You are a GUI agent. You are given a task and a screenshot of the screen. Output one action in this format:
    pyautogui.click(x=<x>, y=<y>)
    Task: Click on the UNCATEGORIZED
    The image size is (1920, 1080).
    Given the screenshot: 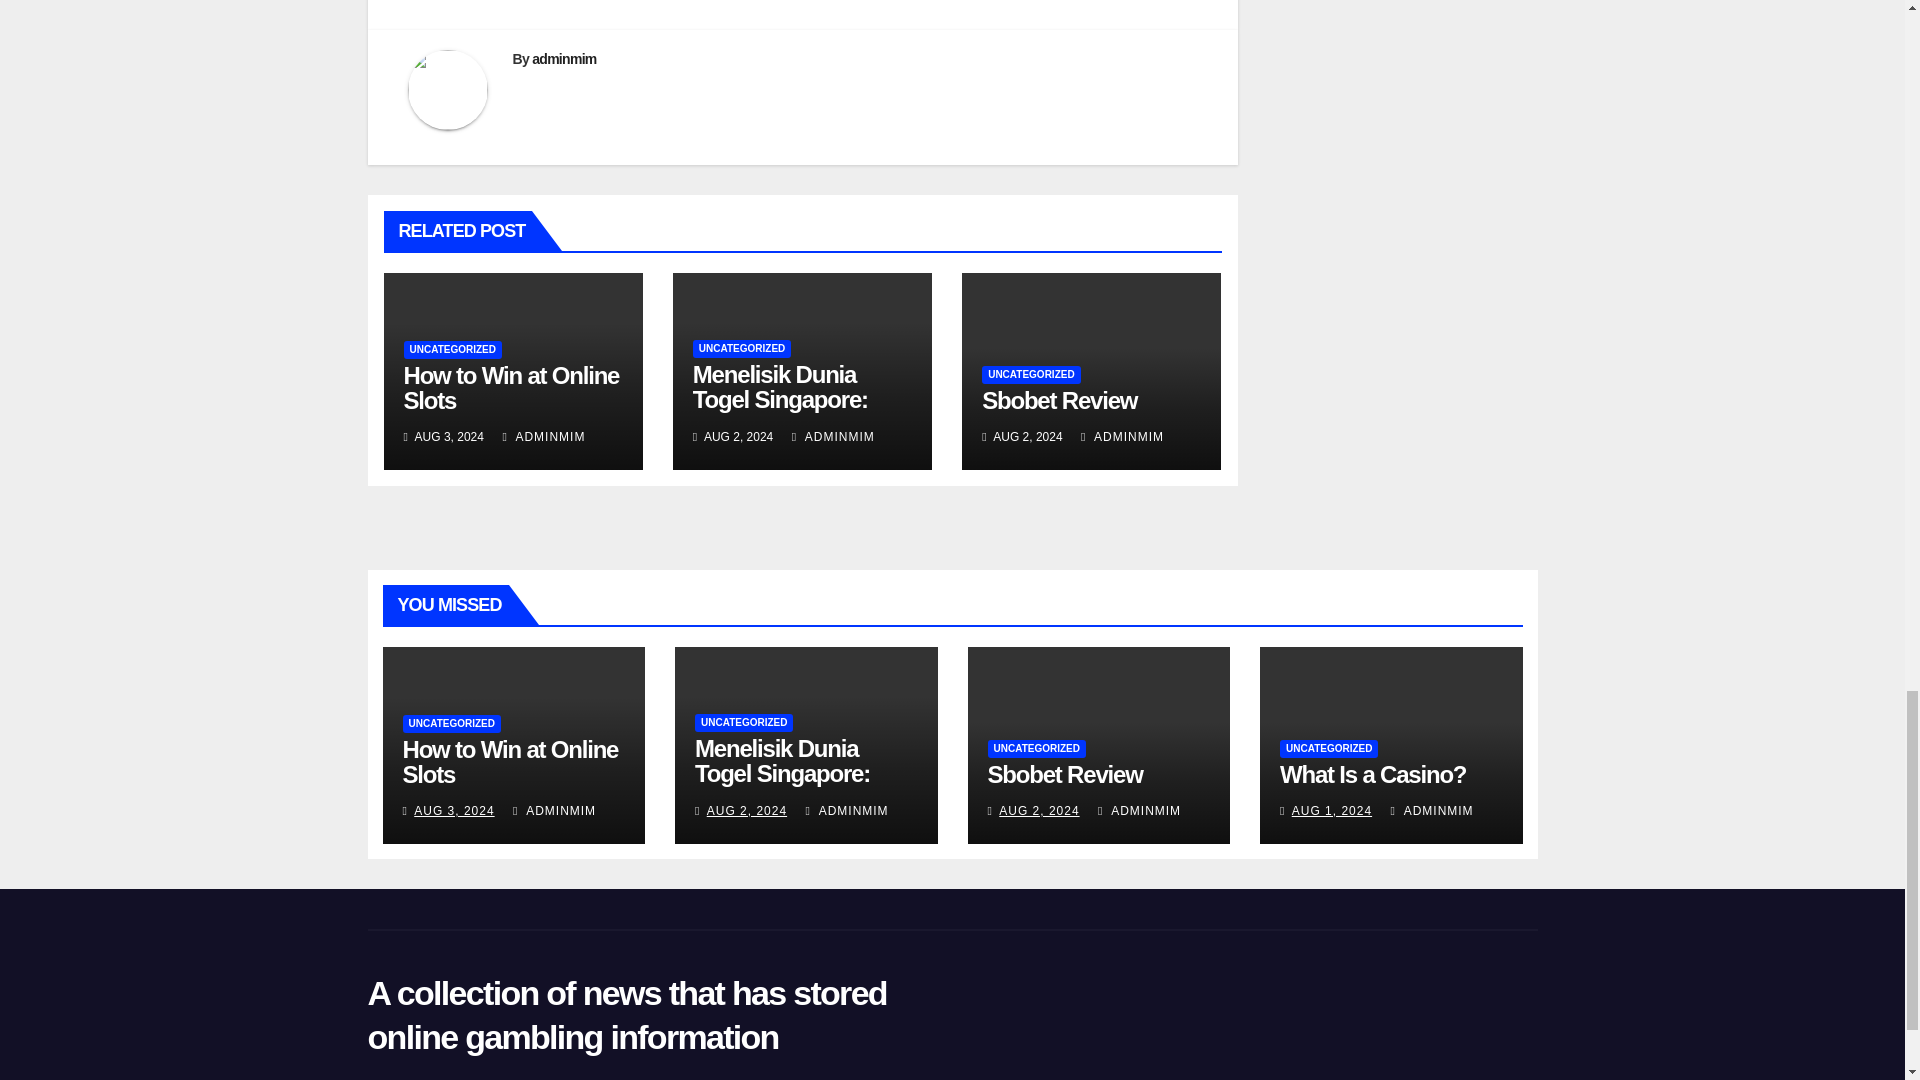 What is the action you would take?
    pyautogui.click(x=742, y=348)
    